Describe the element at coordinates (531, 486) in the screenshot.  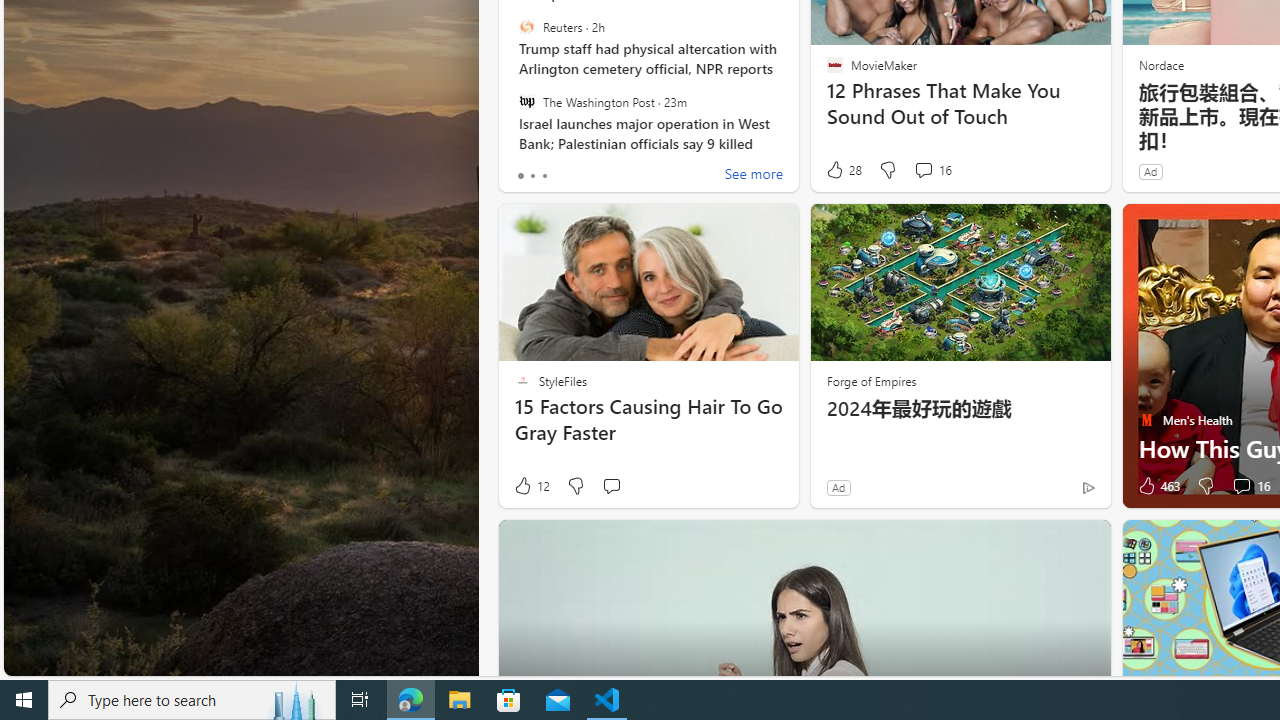
I see `12 Like` at that location.